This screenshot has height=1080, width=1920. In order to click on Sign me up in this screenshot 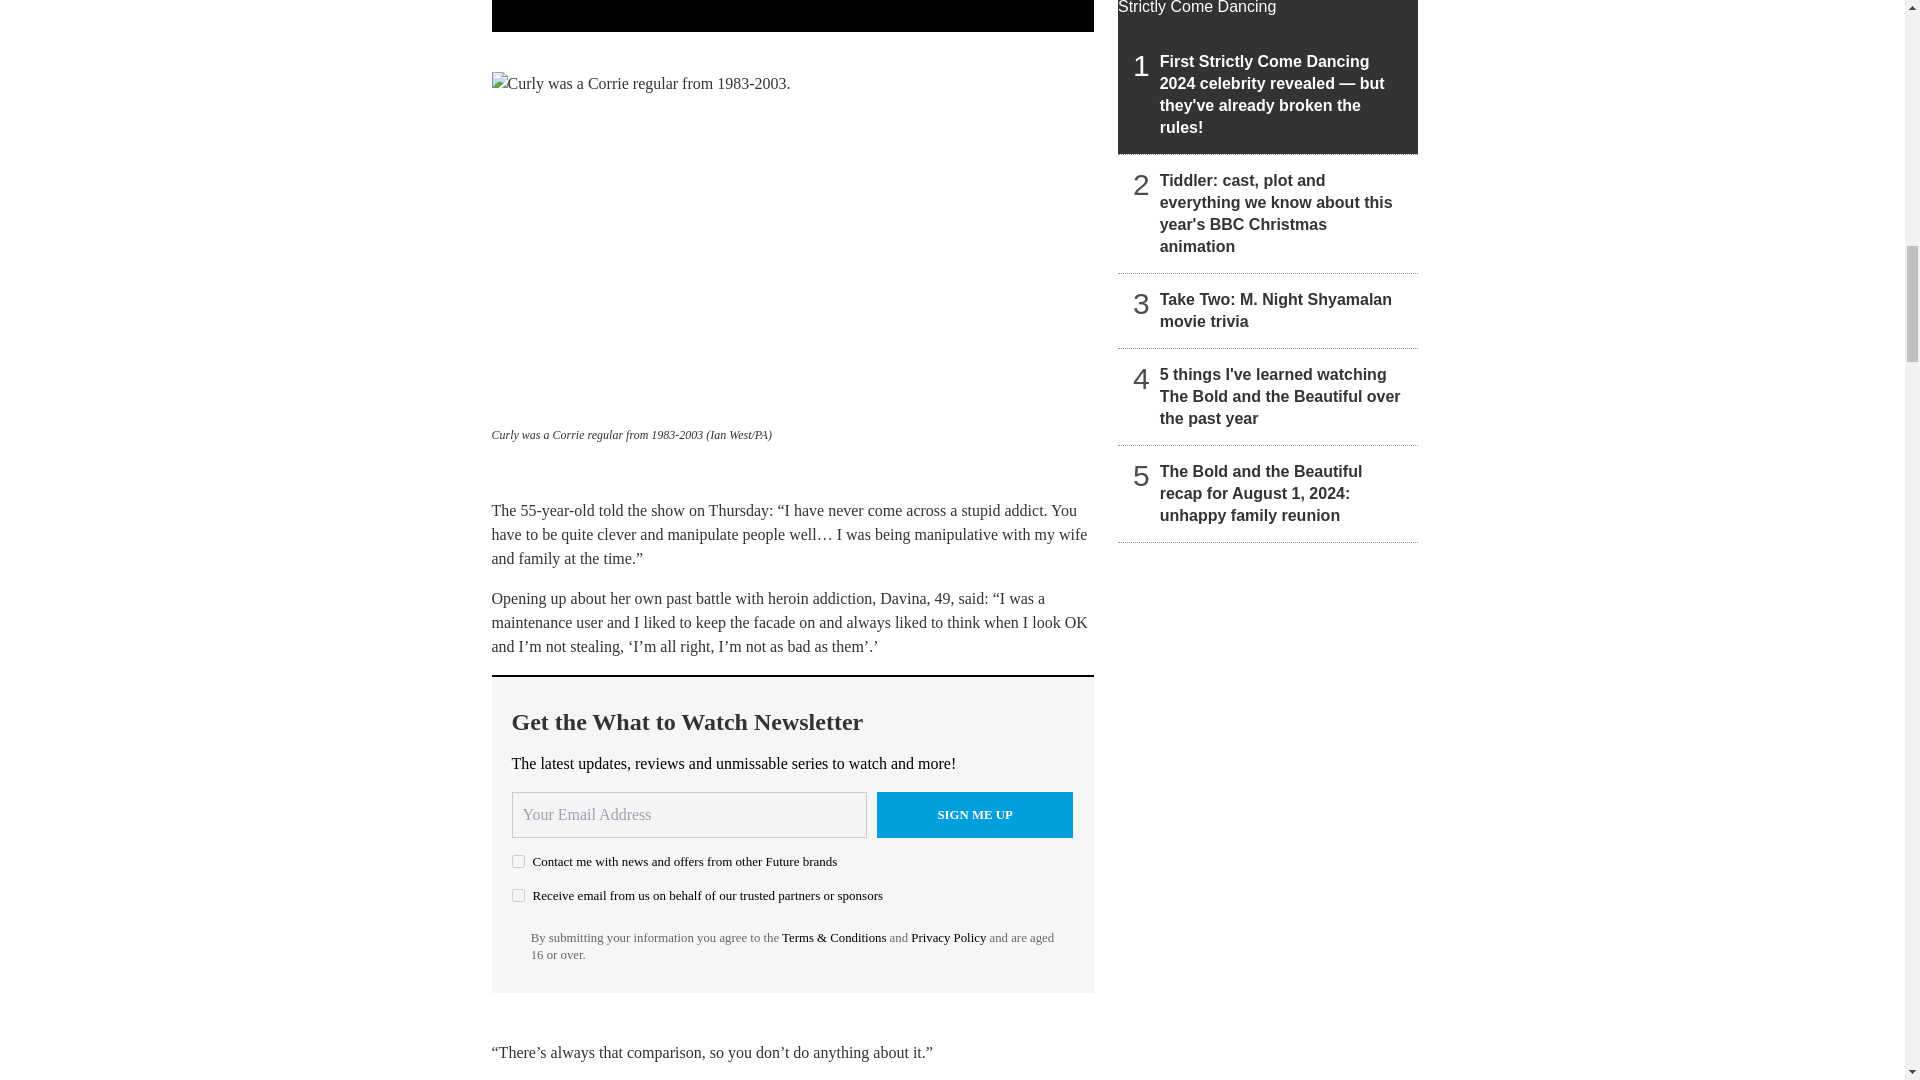, I will do `click(975, 814)`.